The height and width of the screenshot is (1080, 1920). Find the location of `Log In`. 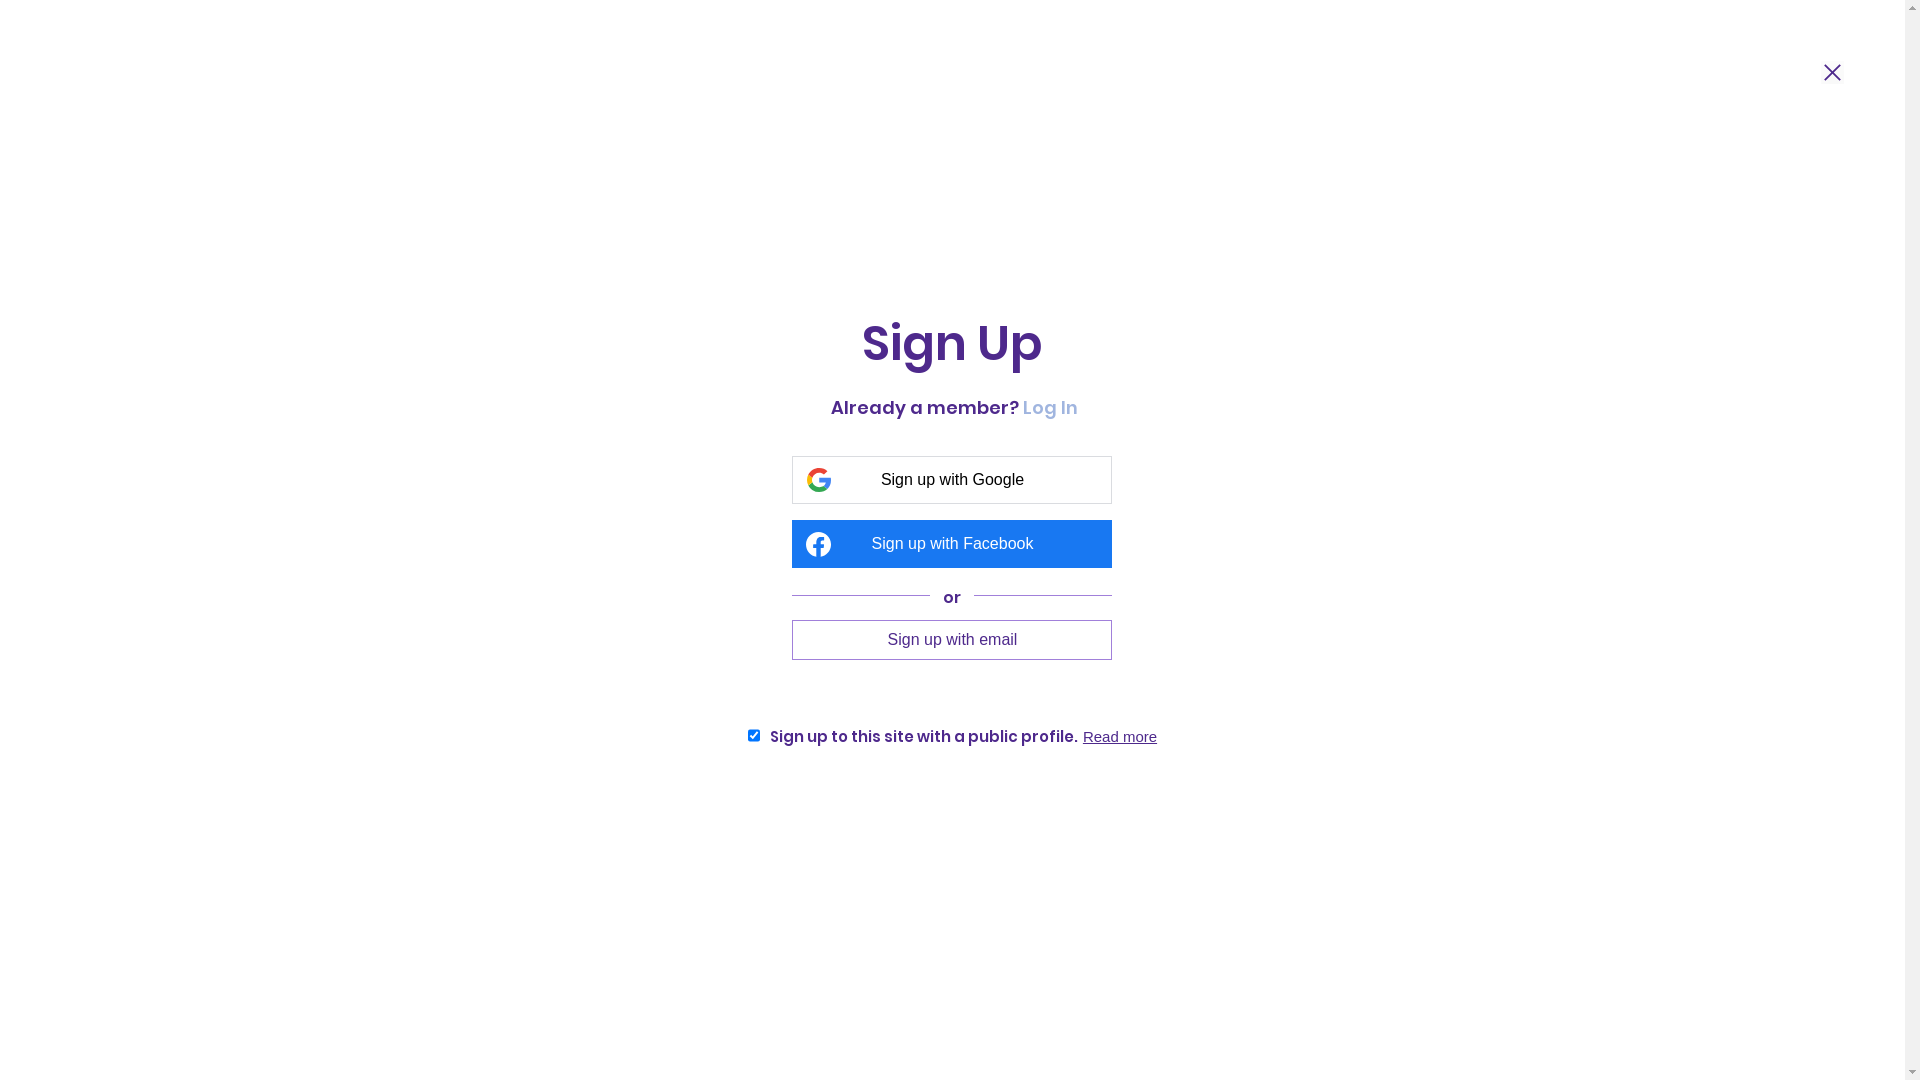

Log In is located at coordinates (1050, 408).